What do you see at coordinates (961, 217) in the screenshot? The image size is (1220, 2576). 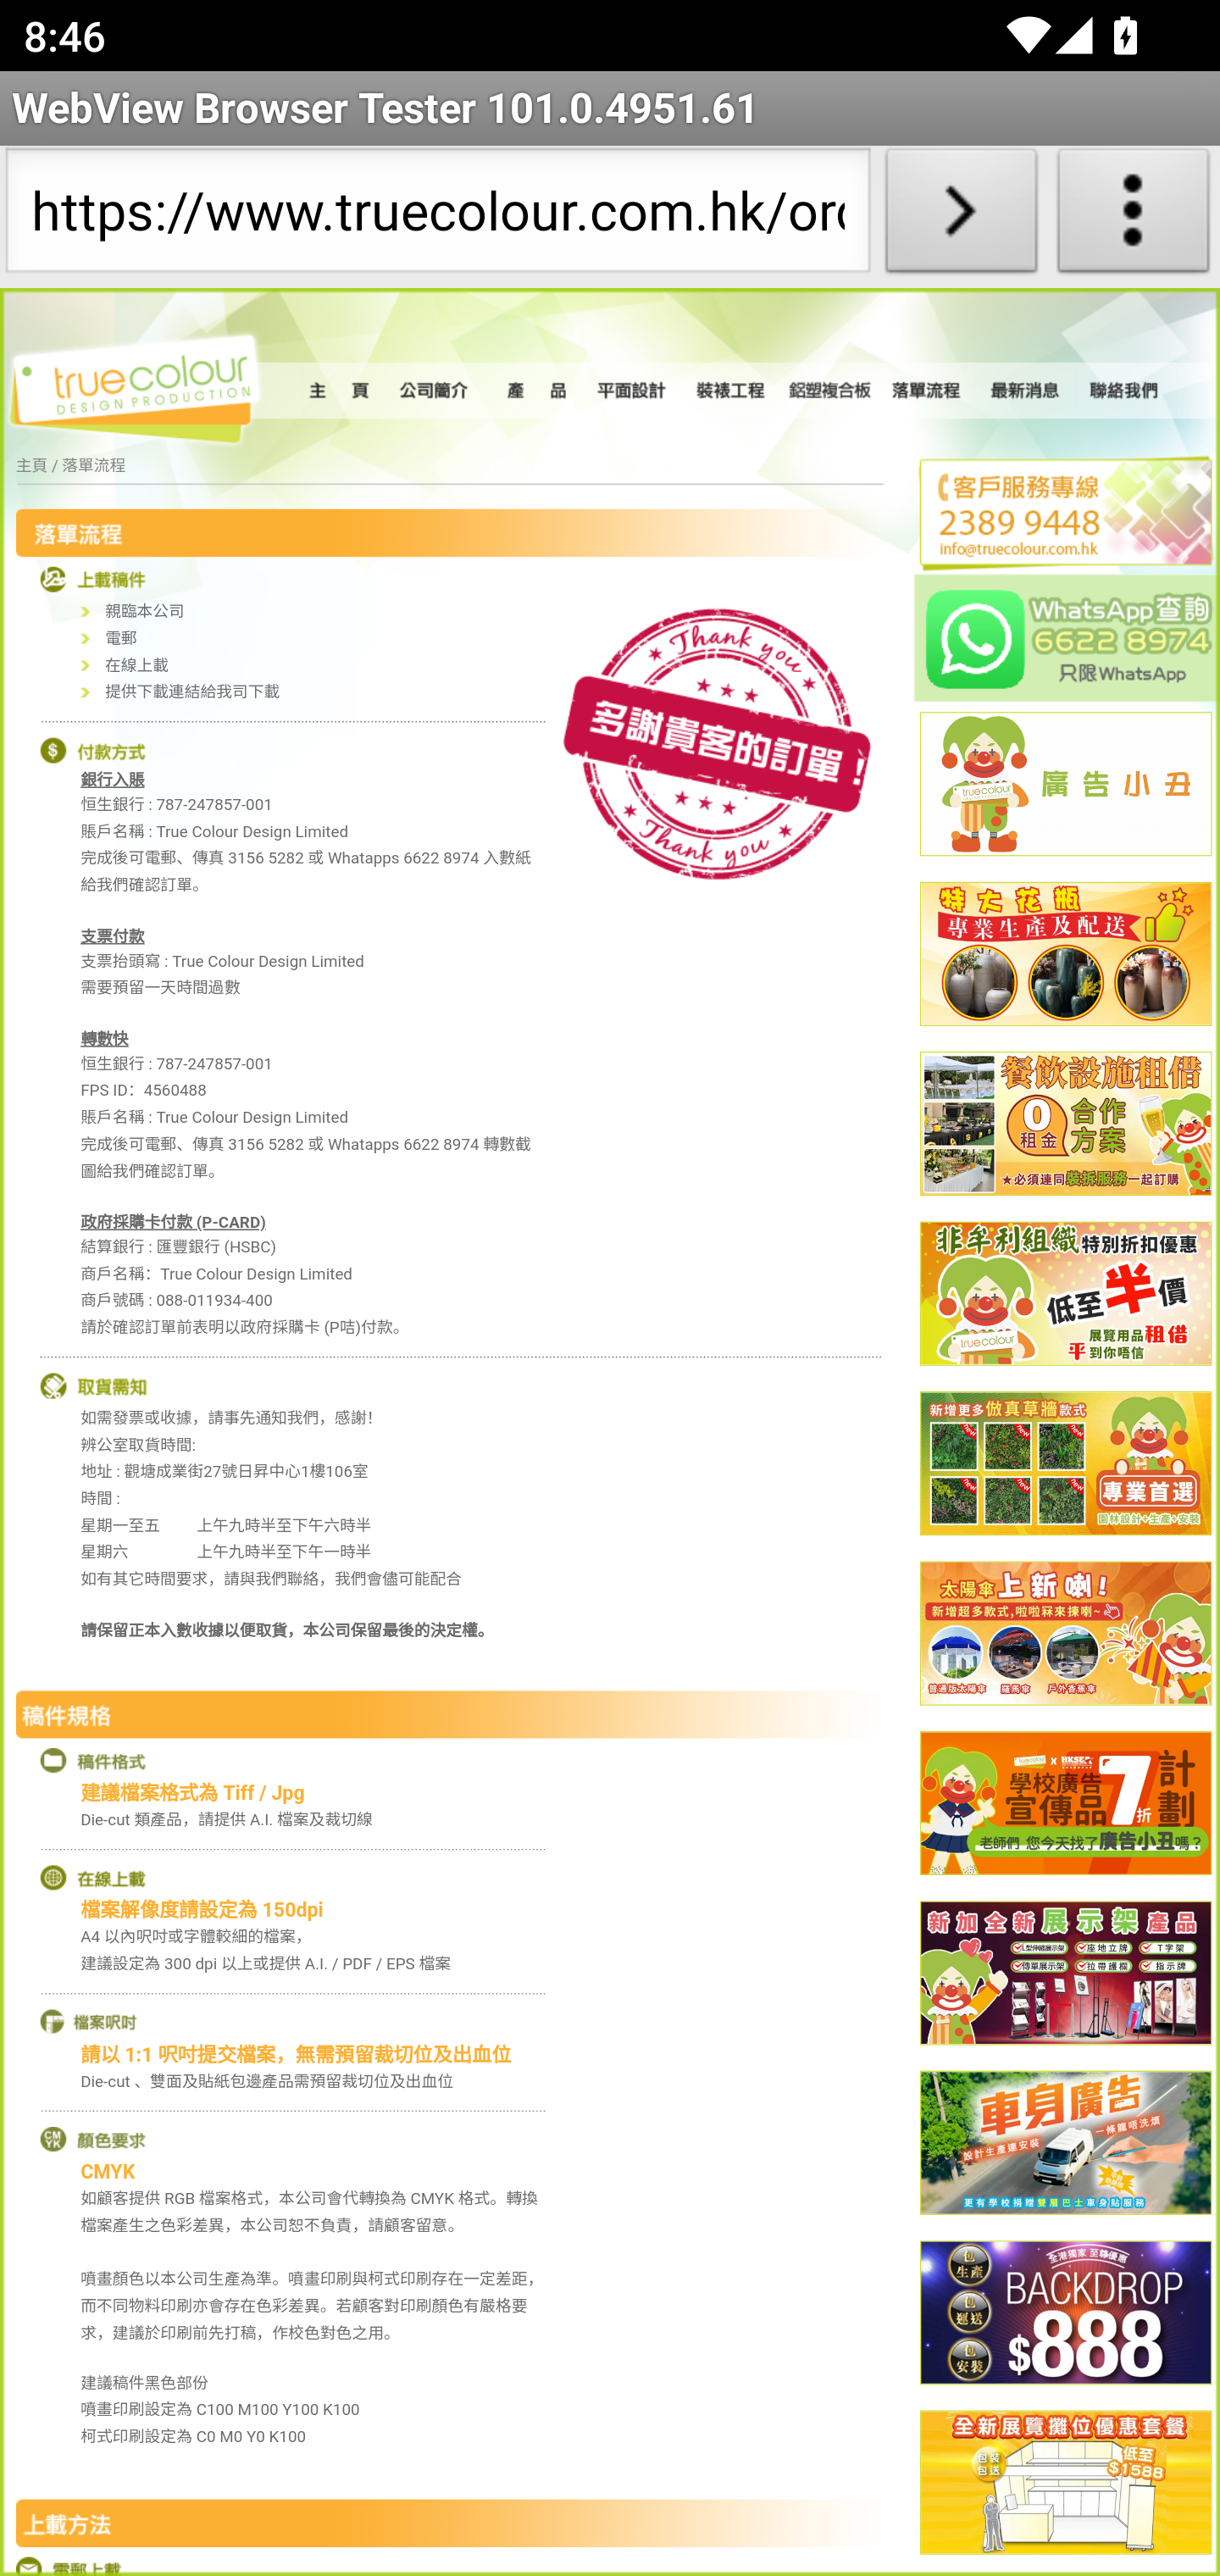 I see `Load URL` at bounding box center [961, 217].